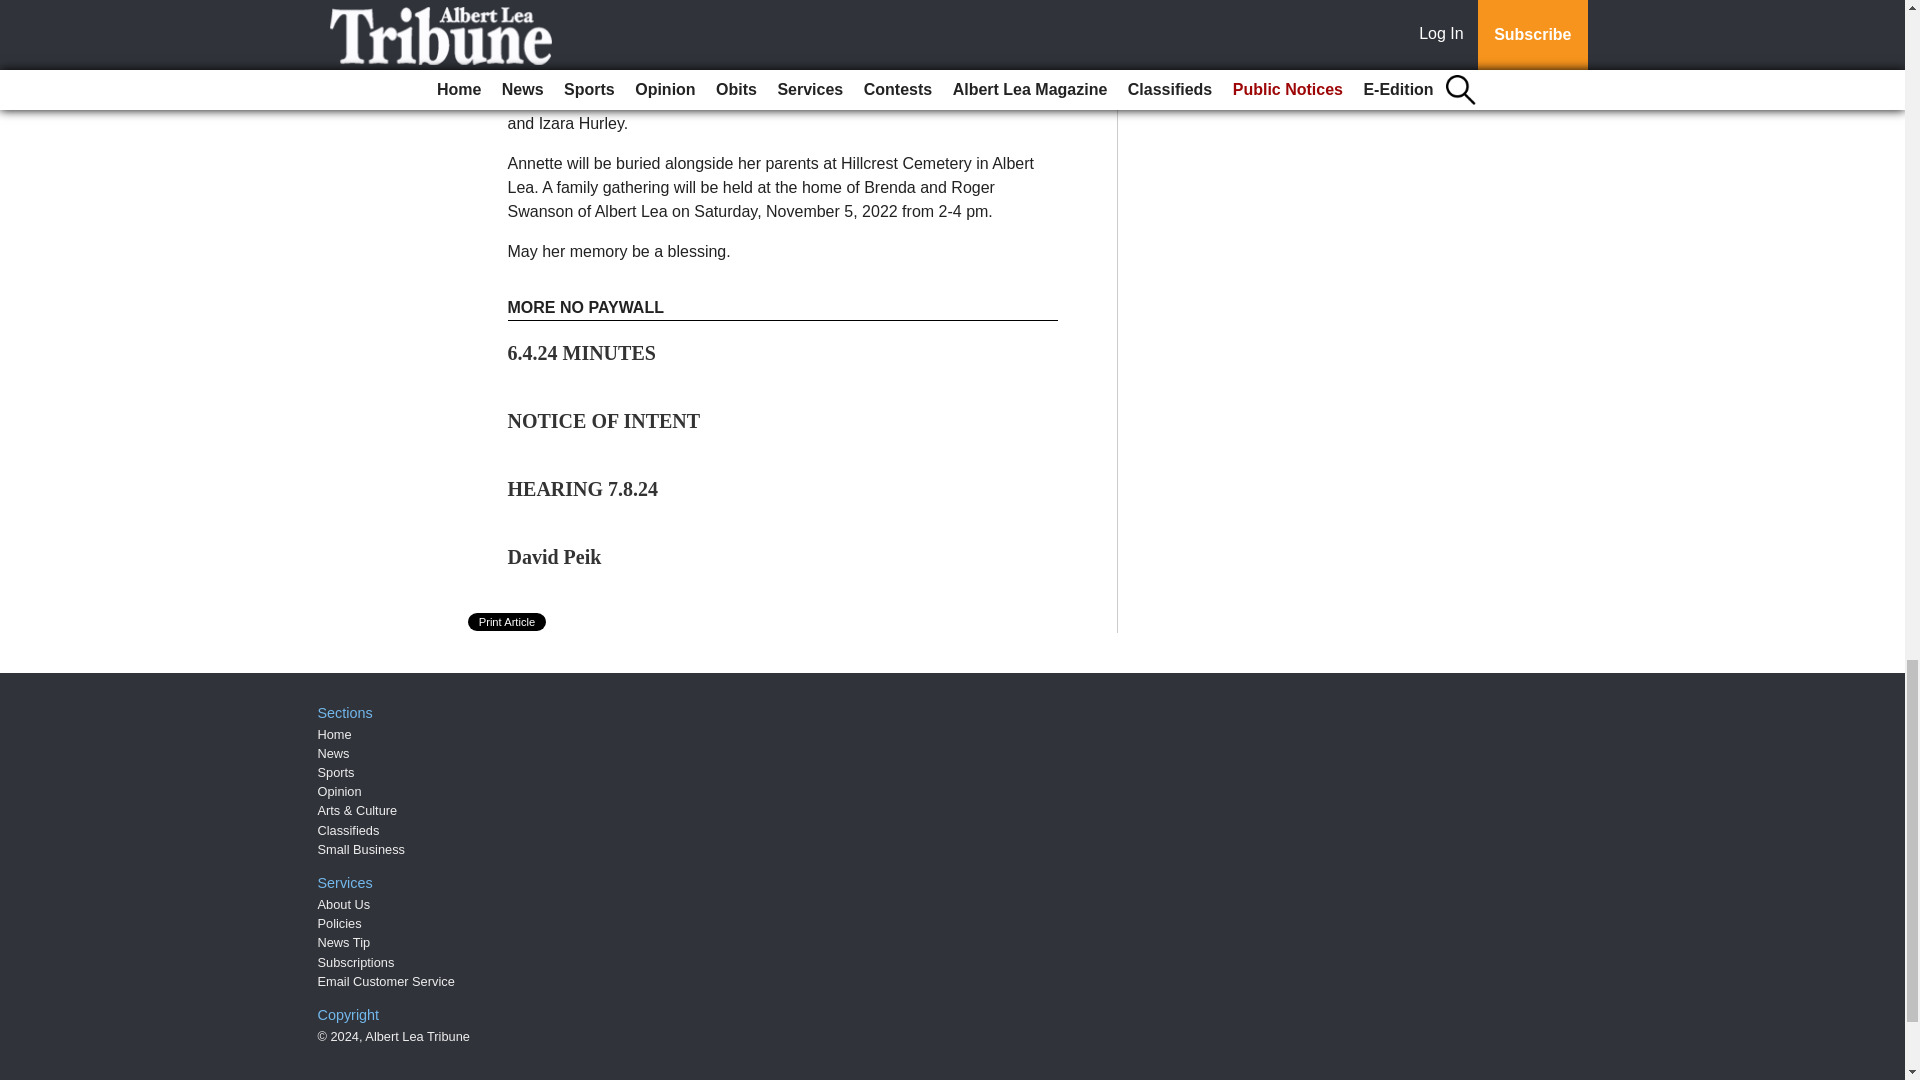  Describe the element at coordinates (582, 352) in the screenshot. I see `6.4.24 MINUTES` at that location.